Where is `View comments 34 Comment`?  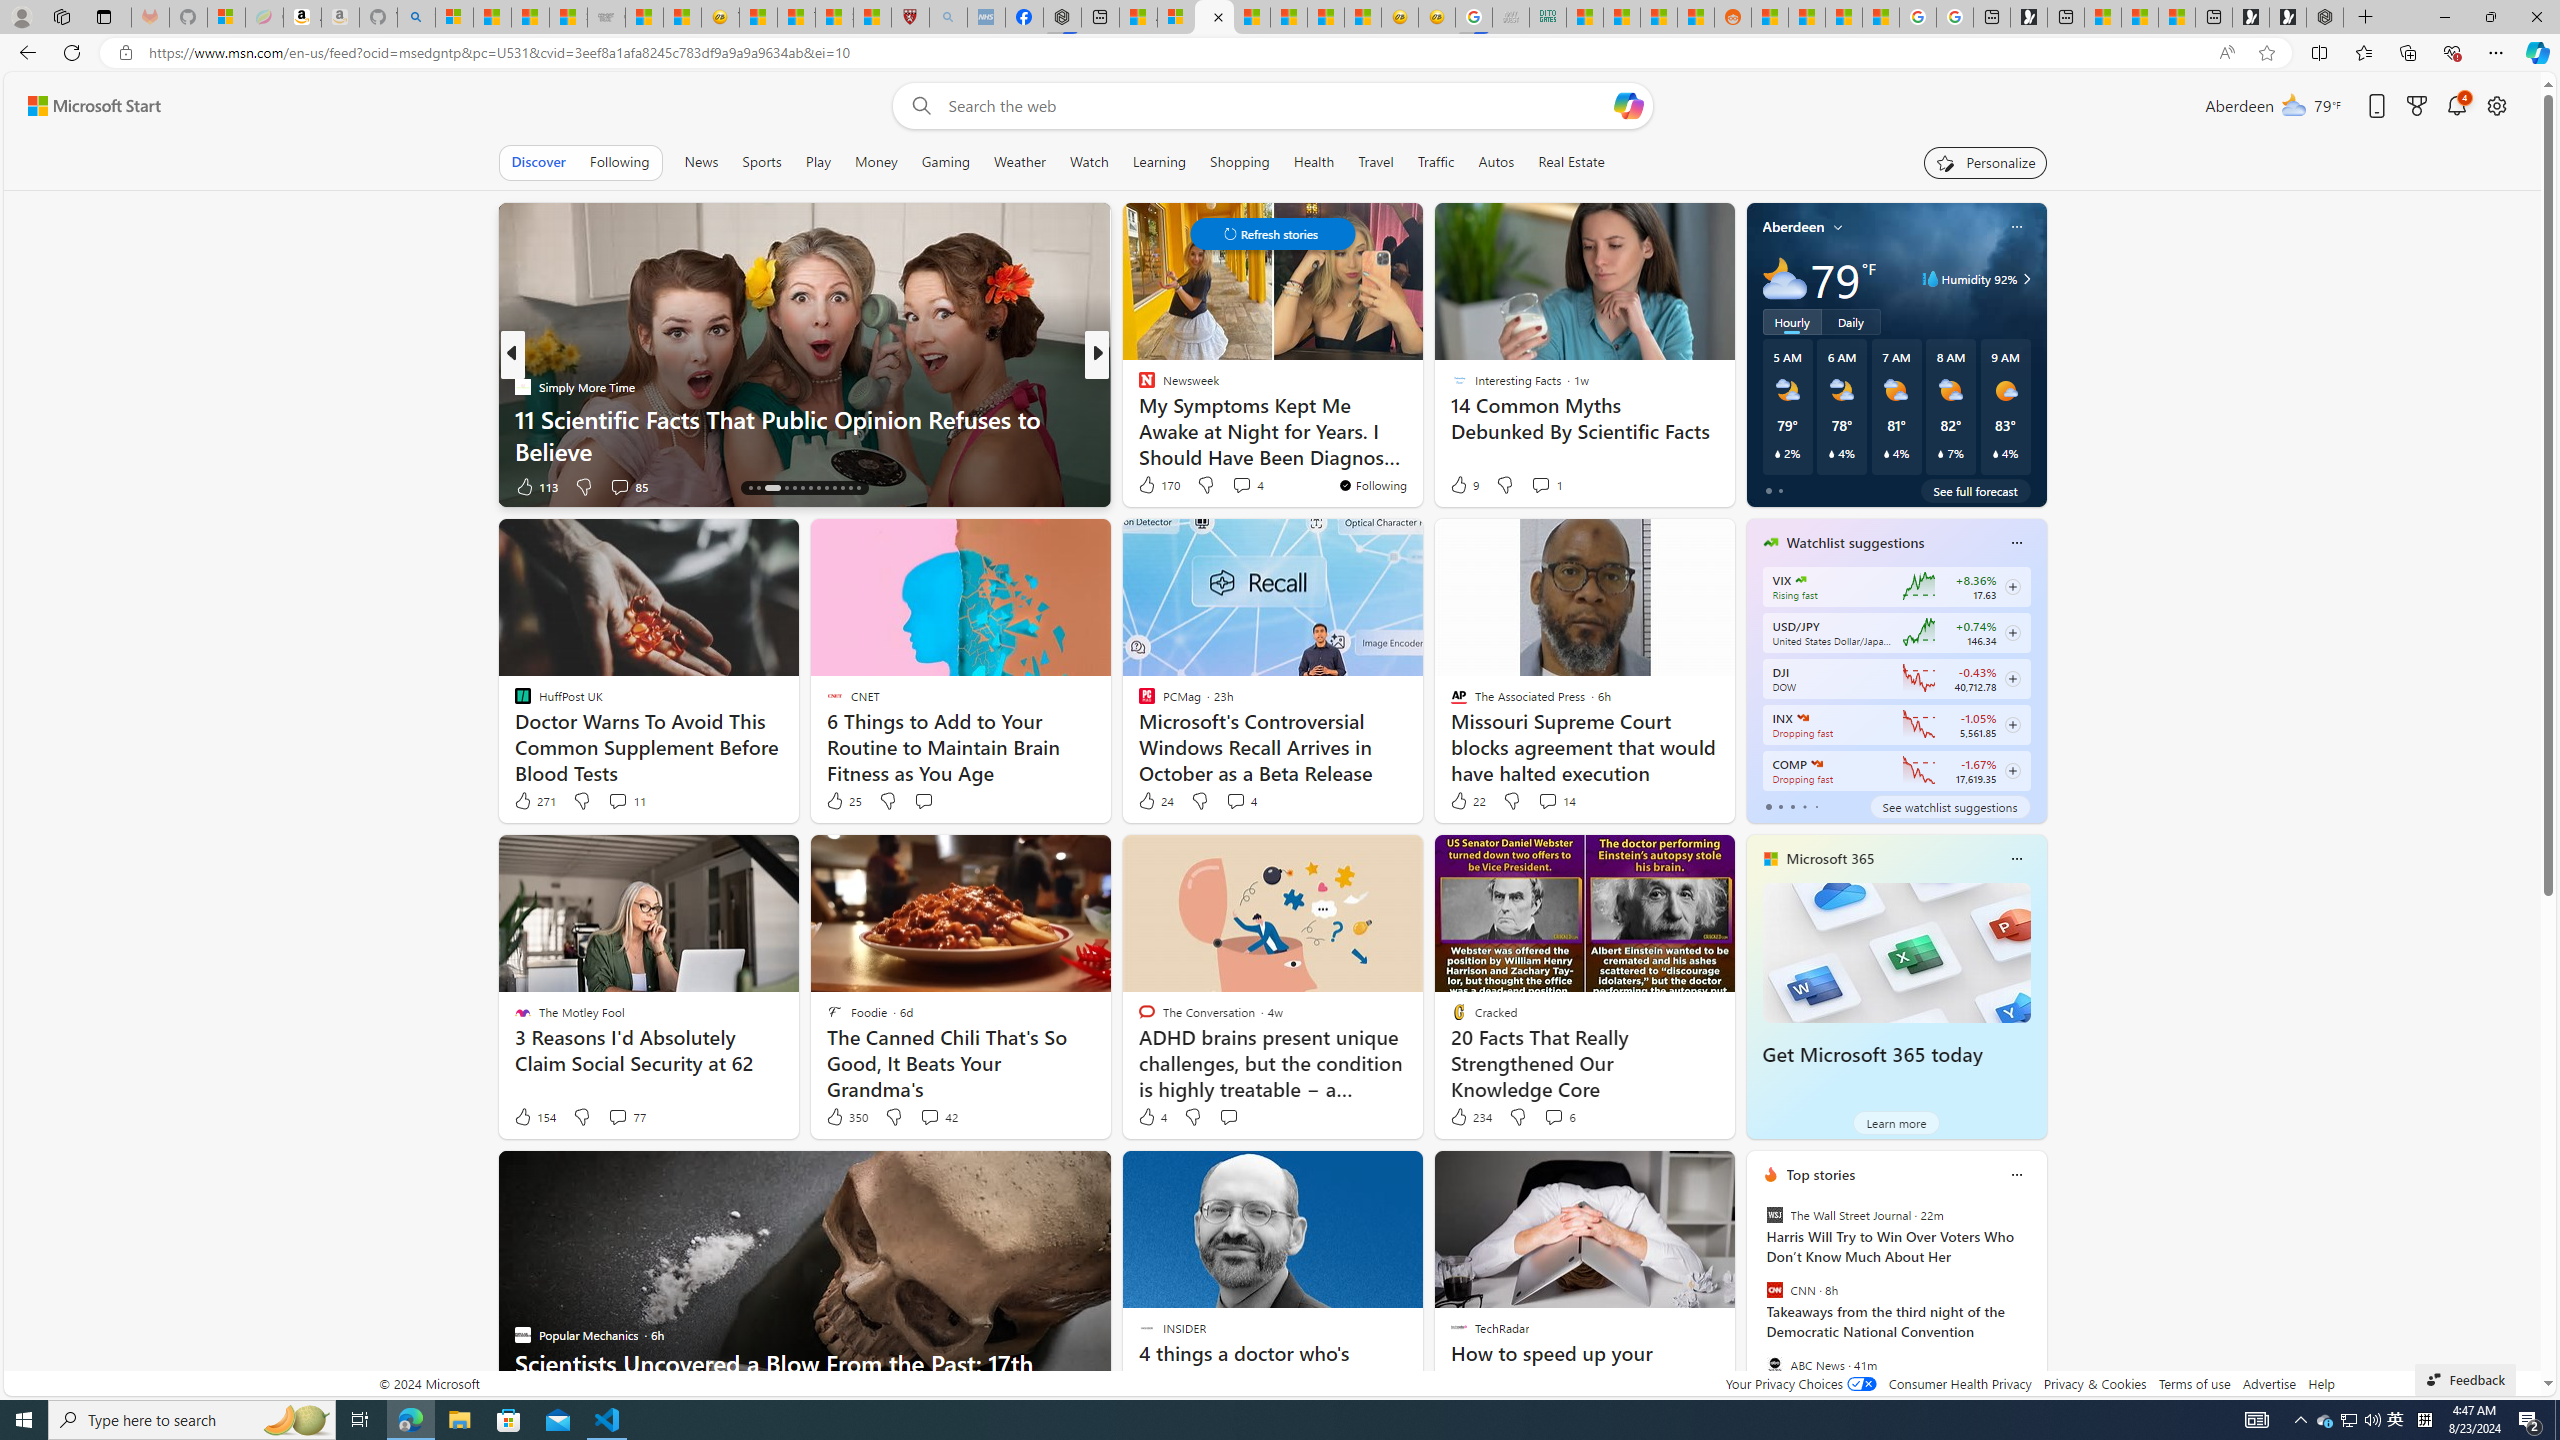 View comments 34 Comment is located at coordinates (1244, 486).